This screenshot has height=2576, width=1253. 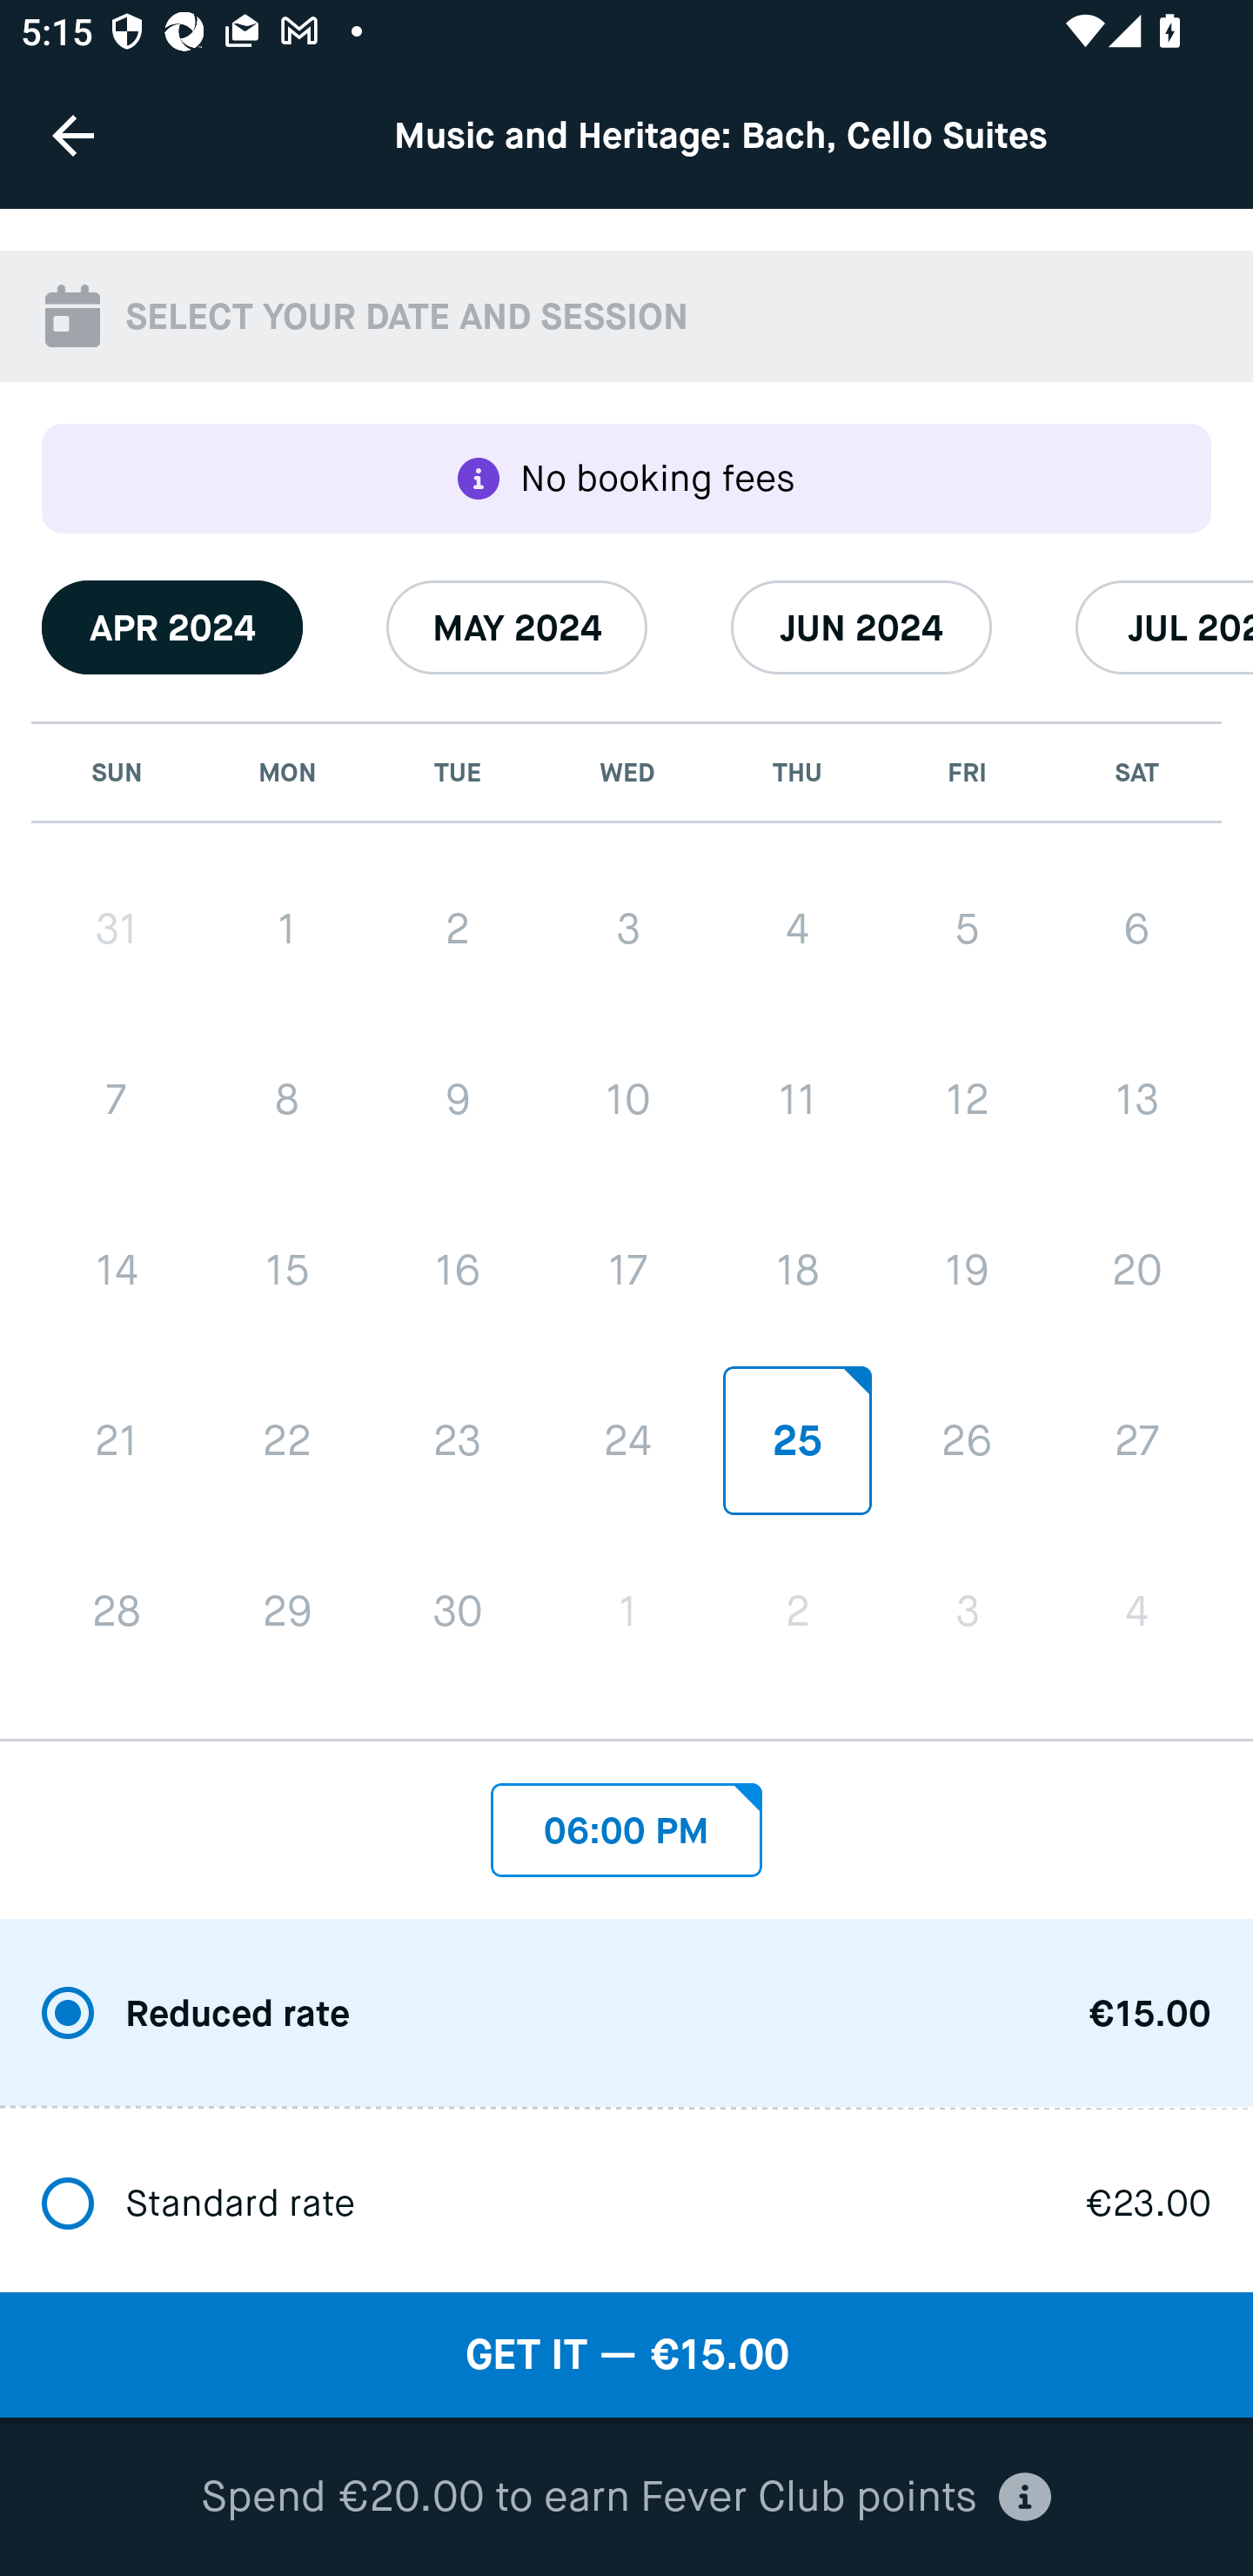 What do you see at coordinates (287, 1100) in the screenshot?
I see `8` at bounding box center [287, 1100].